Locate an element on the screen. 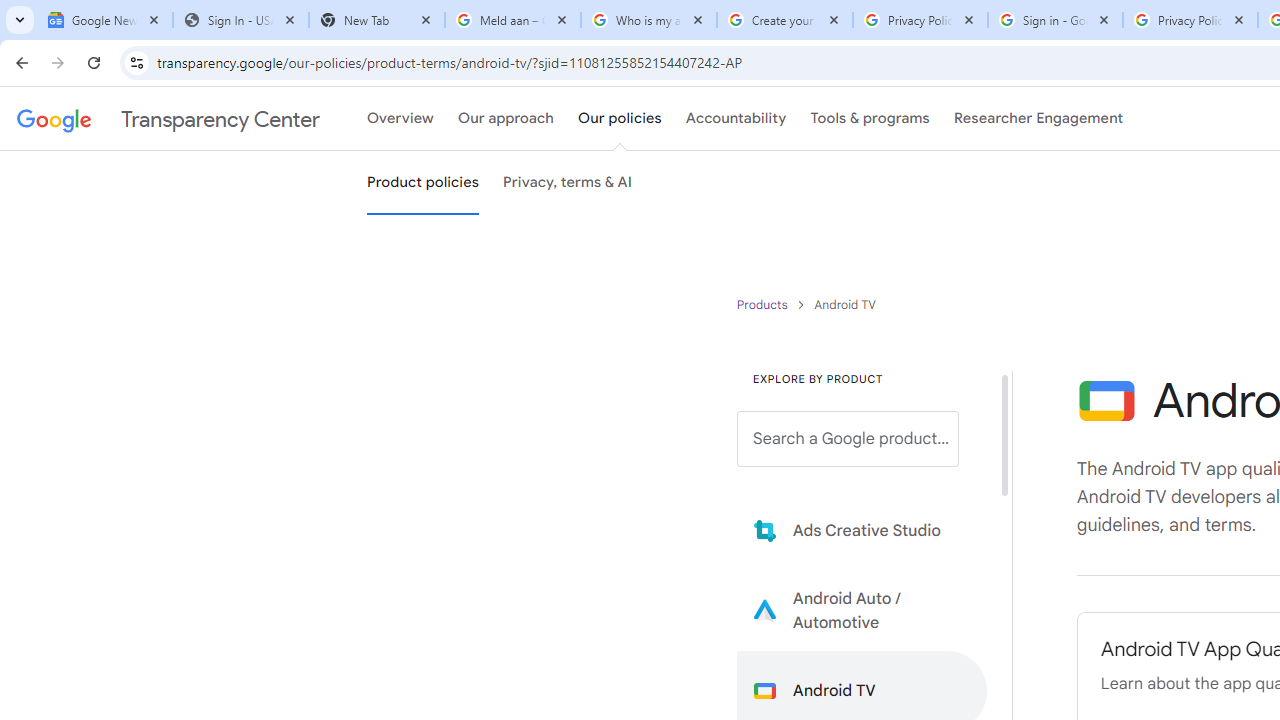 This screenshot has width=1280, height=720. Tools & programs is located at coordinates (870, 119).